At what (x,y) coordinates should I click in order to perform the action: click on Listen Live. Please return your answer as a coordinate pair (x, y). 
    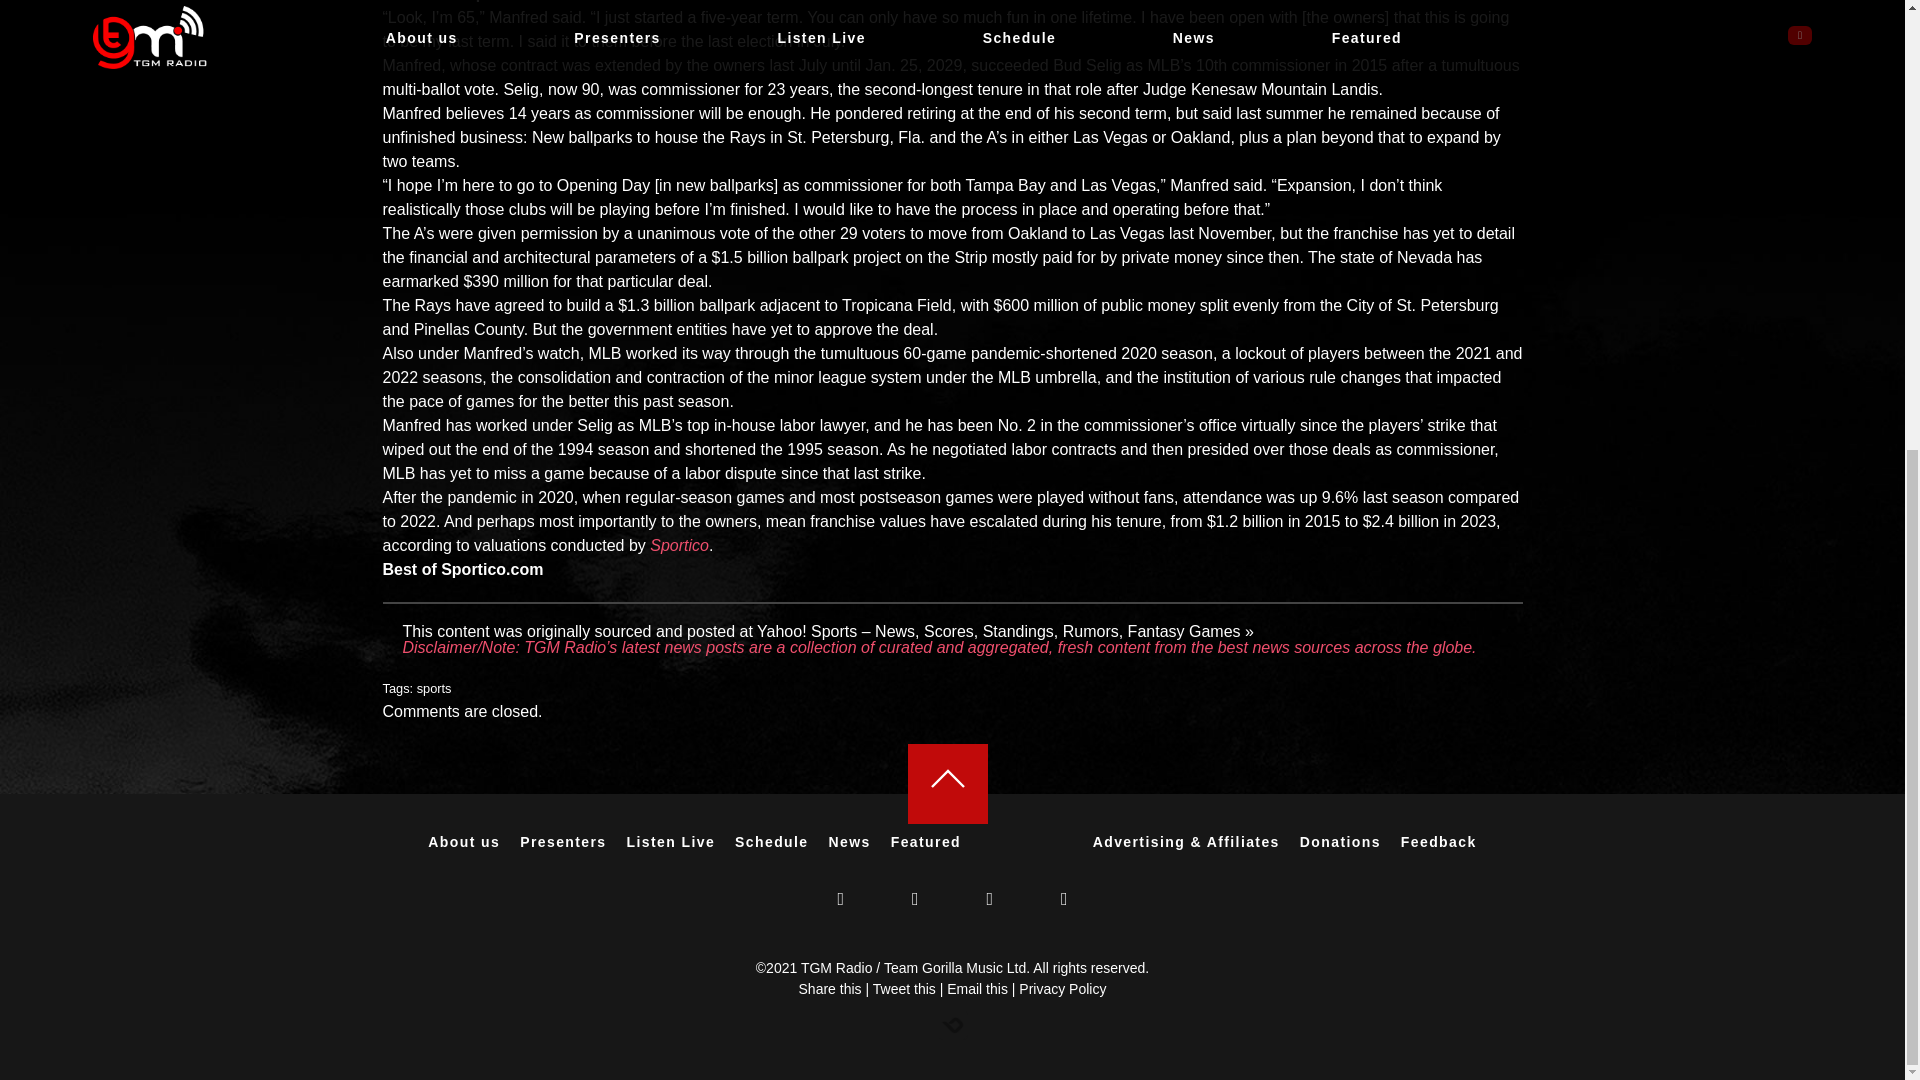
    Looking at the image, I should click on (672, 841).